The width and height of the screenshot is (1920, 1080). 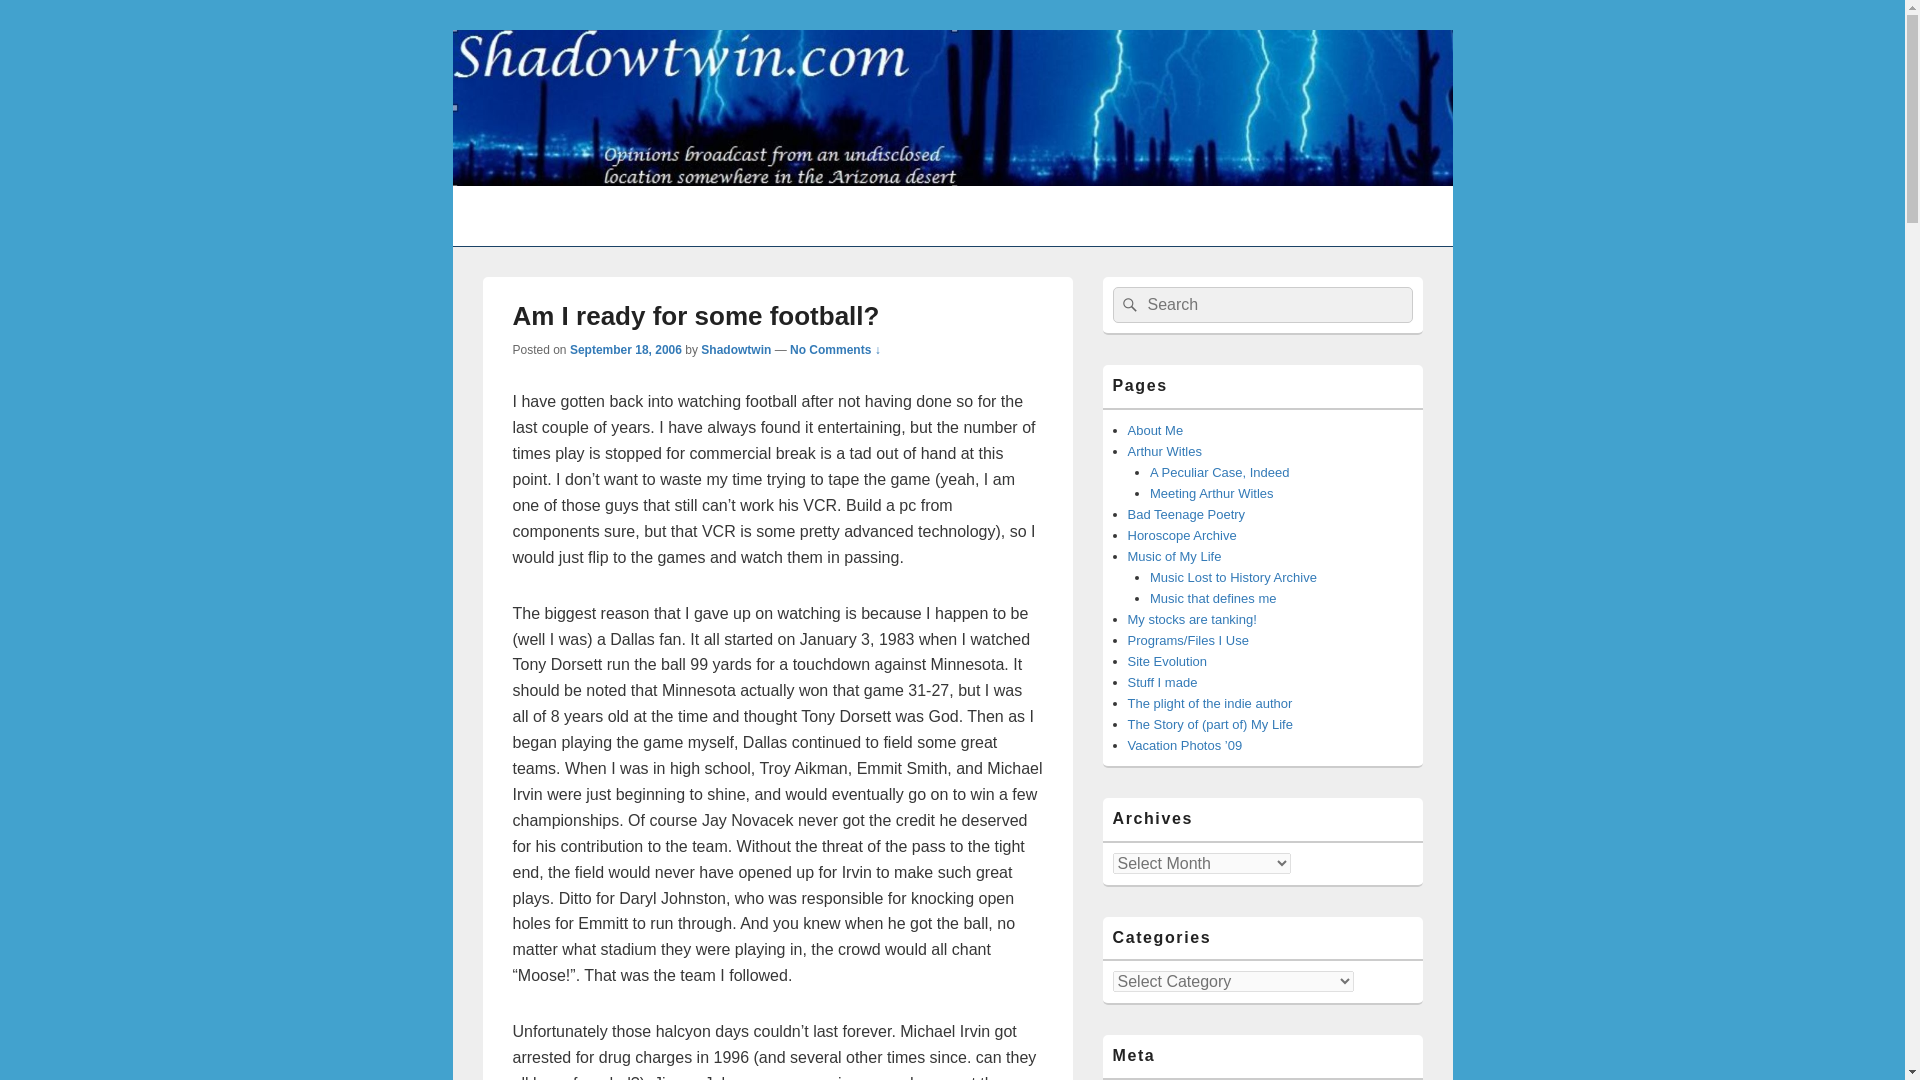 What do you see at coordinates (1192, 620) in the screenshot?
I see `My stocks are tanking!` at bounding box center [1192, 620].